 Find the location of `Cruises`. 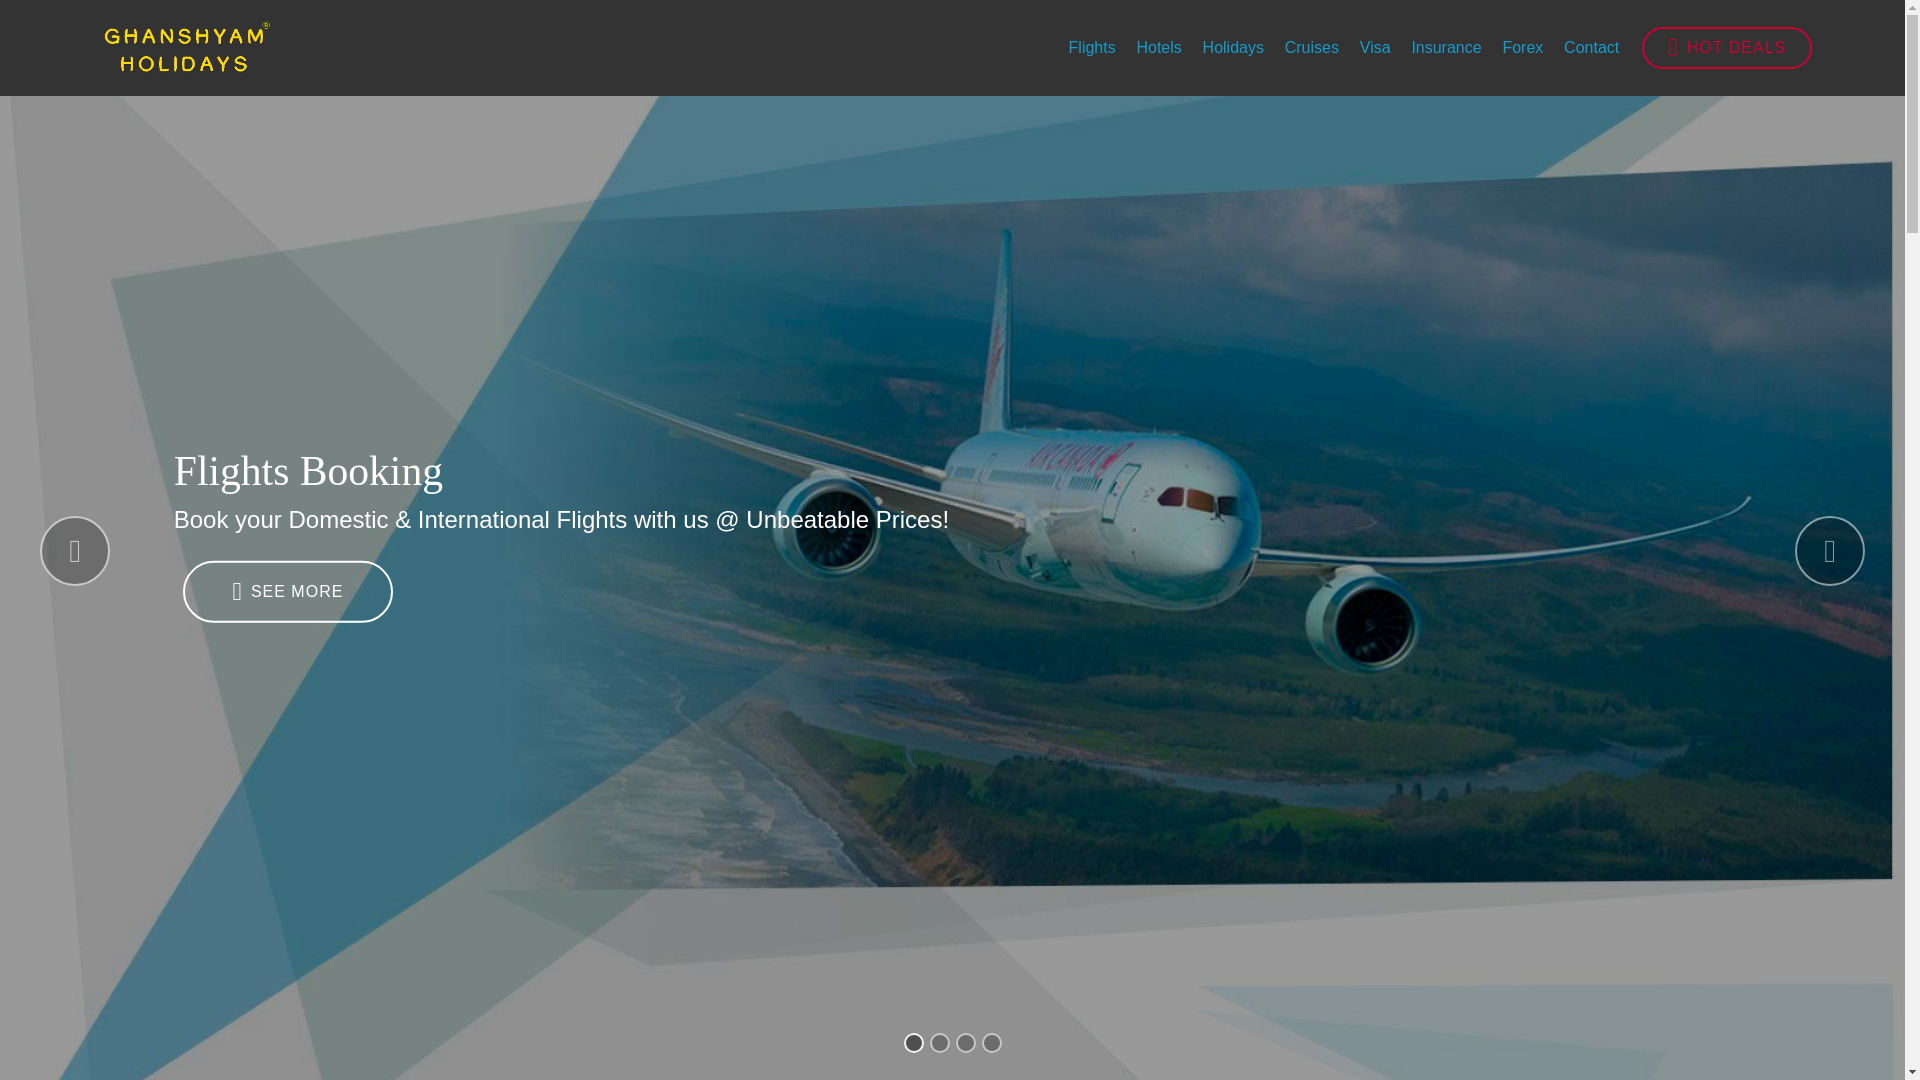

Cruises is located at coordinates (1311, 48).